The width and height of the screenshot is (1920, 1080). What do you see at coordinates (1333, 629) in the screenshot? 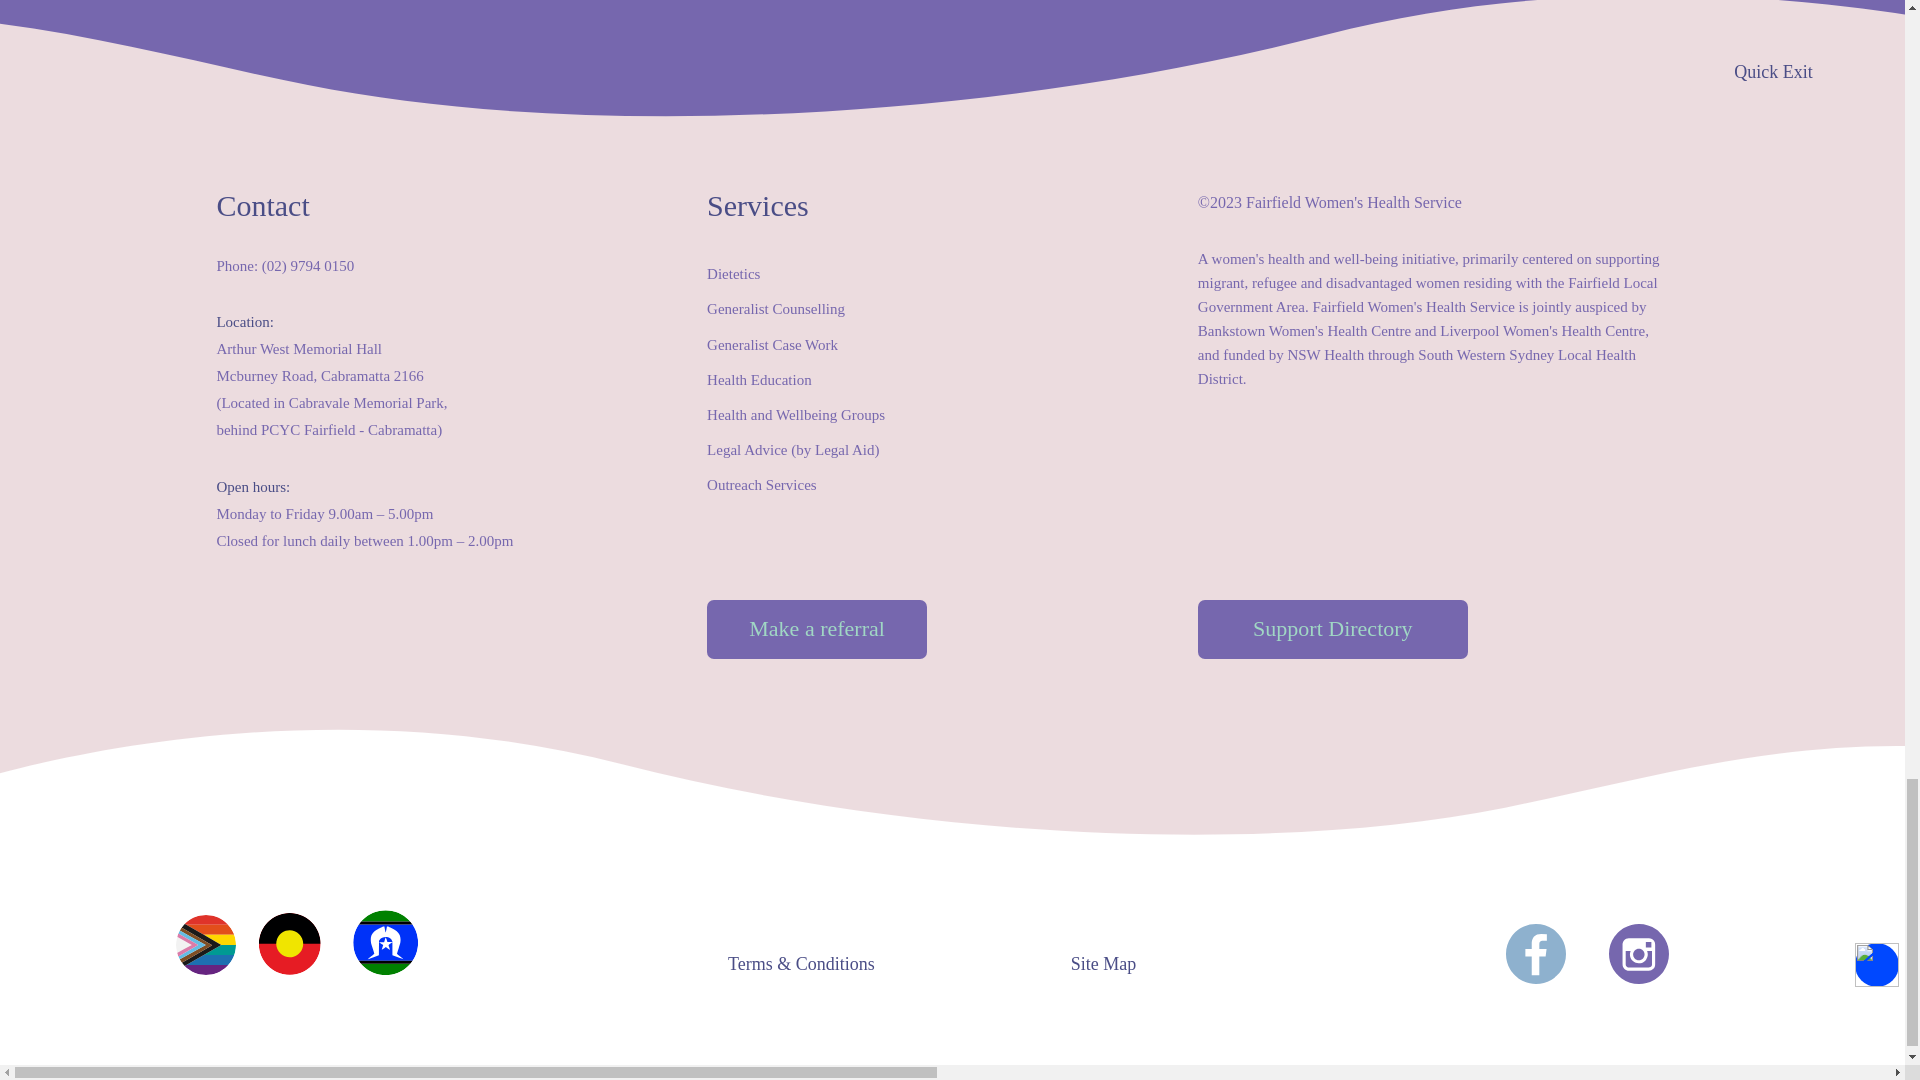
I see `Support Directory` at bounding box center [1333, 629].